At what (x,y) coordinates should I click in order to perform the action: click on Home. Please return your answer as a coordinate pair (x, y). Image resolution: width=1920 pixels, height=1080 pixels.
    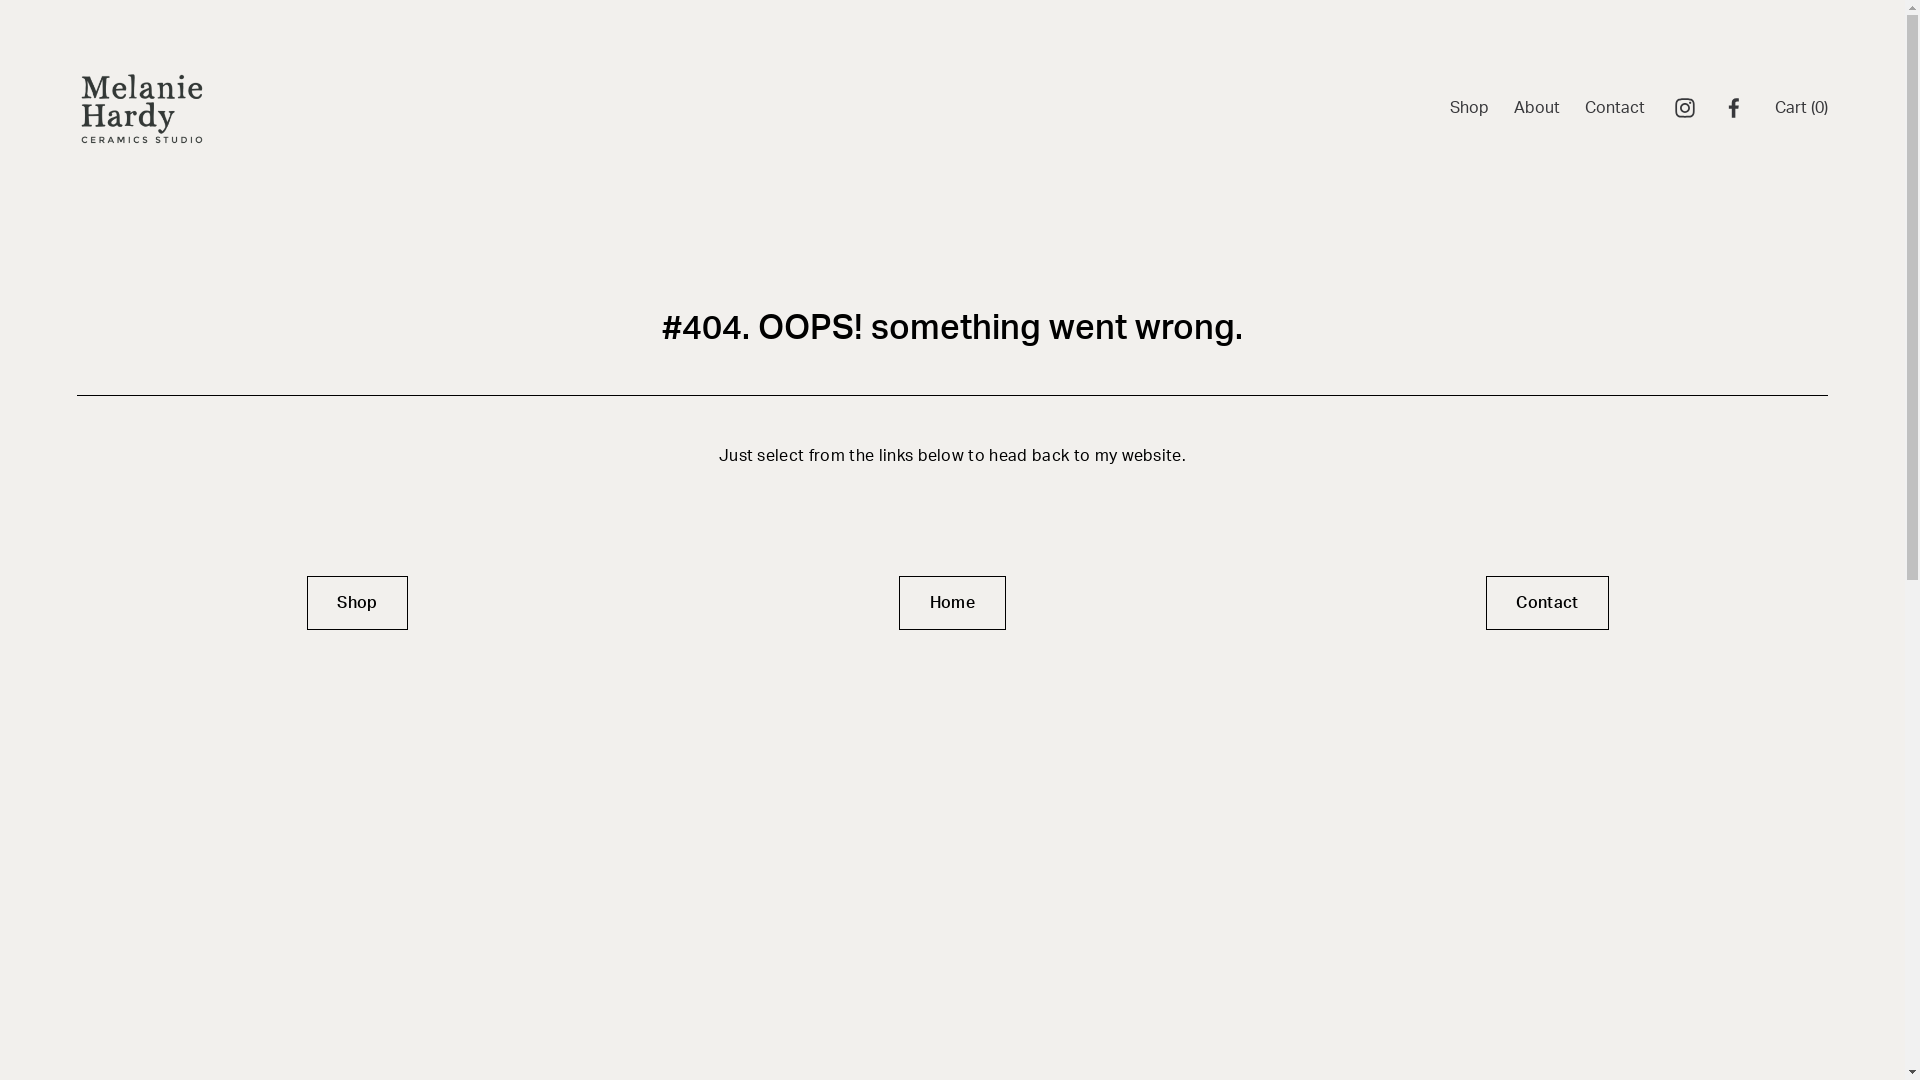
    Looking at the image, I should click on (952, 602).